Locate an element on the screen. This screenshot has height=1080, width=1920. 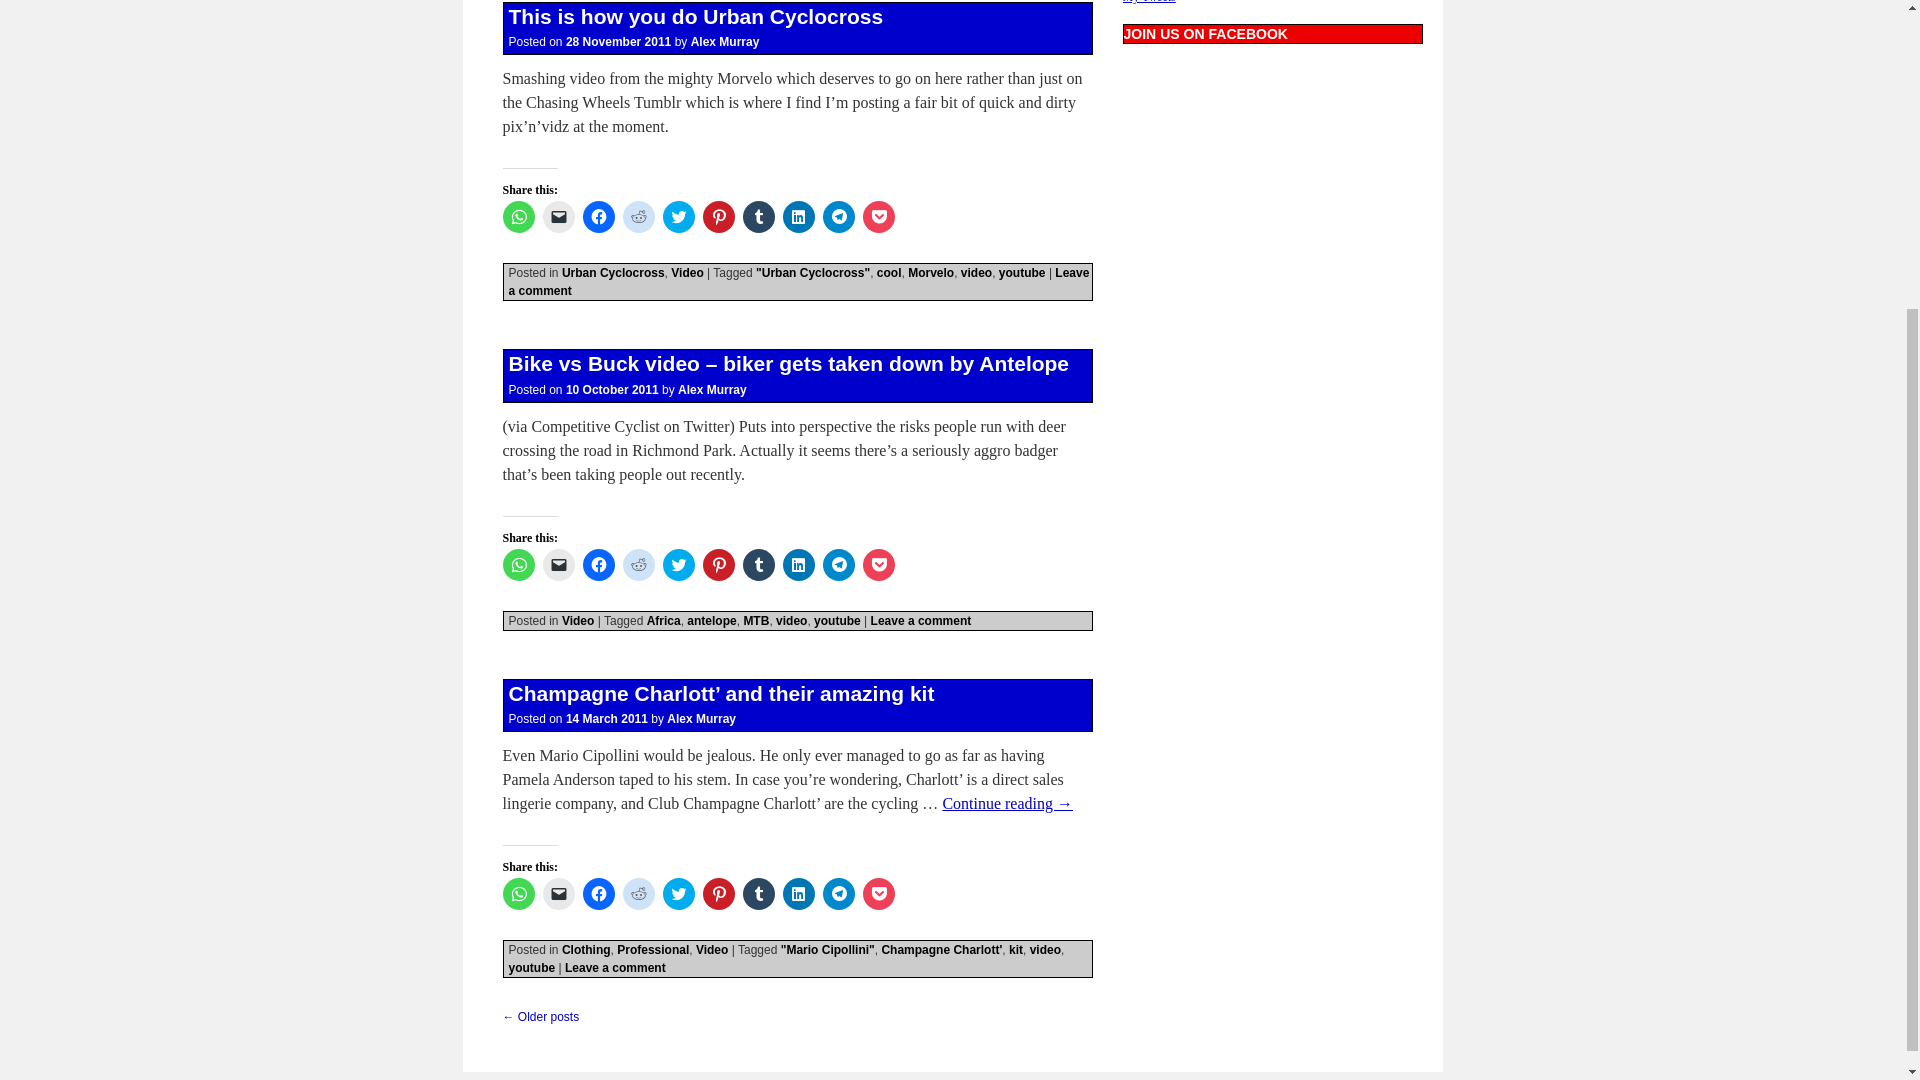
Click to share on WhatsApp is located at coordinates (517, 216).